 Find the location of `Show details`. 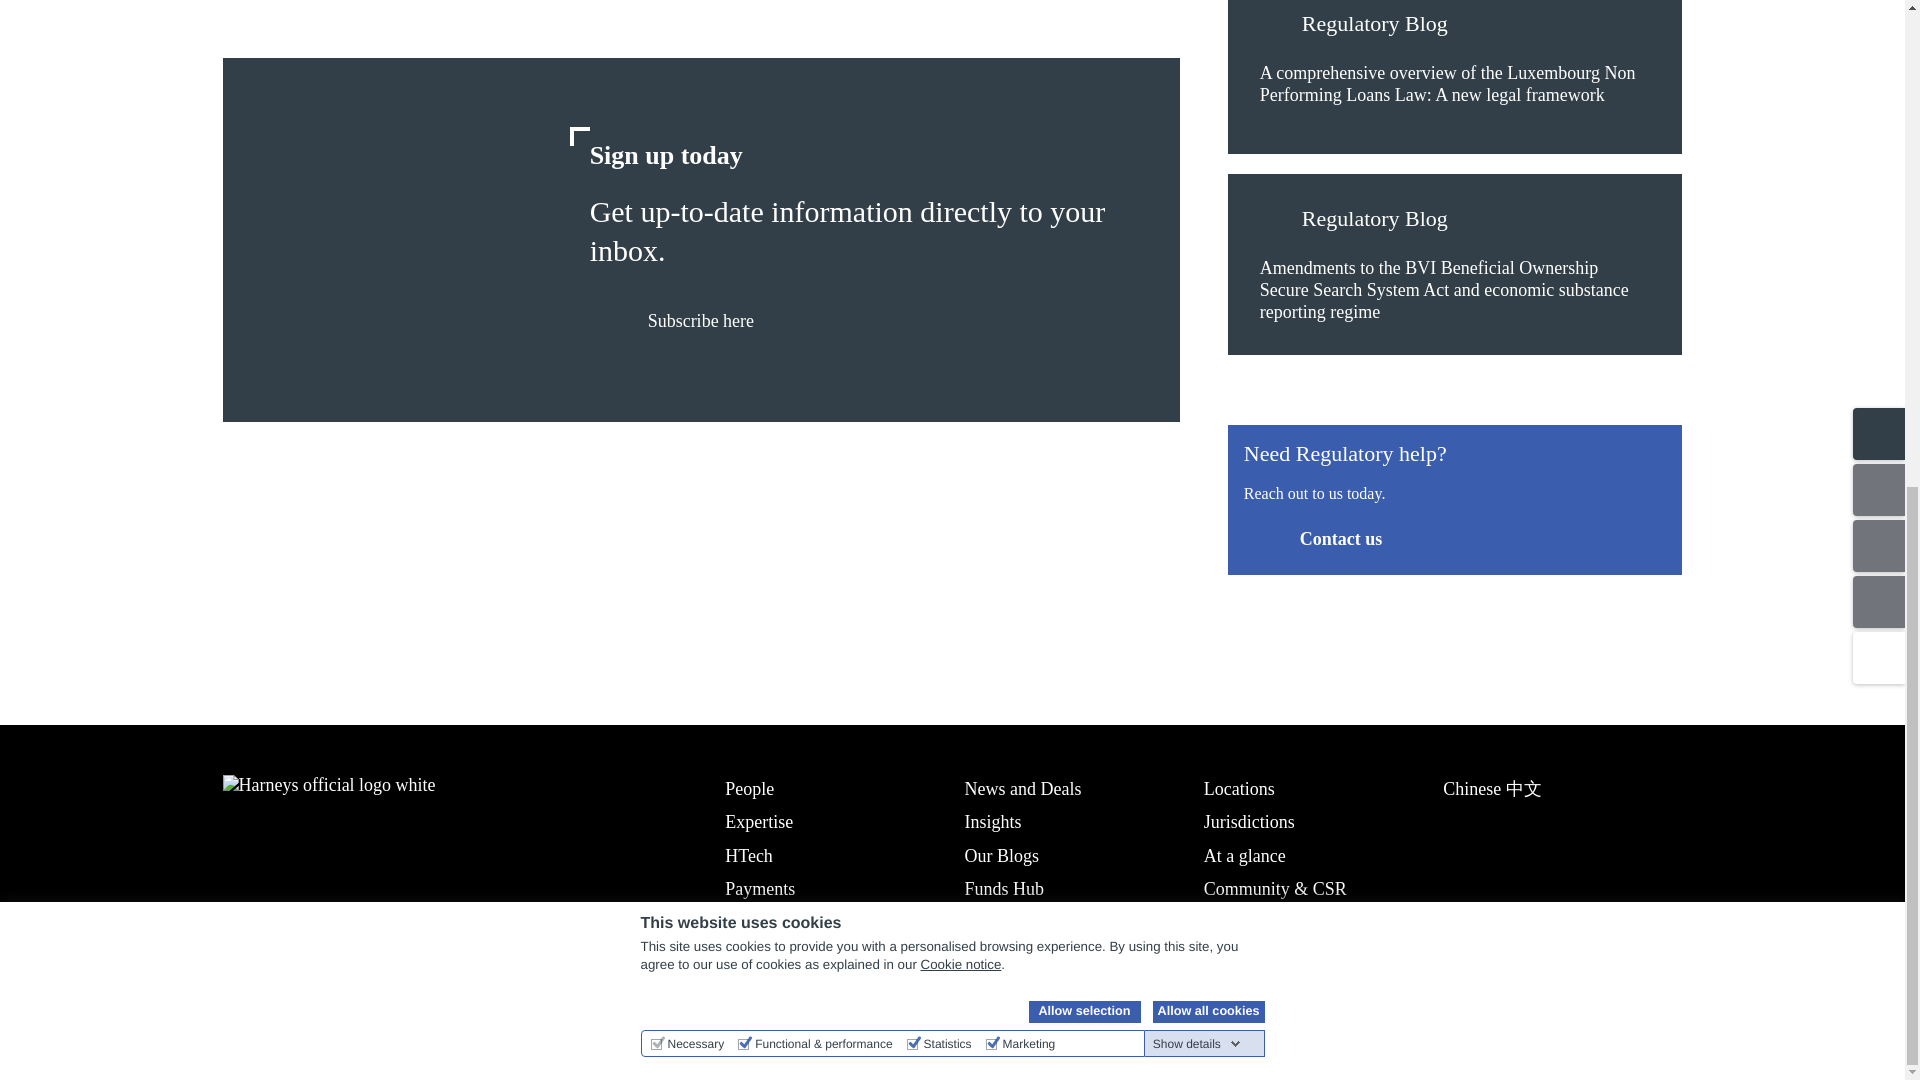

Show details is located at coordinates (1196, 162).